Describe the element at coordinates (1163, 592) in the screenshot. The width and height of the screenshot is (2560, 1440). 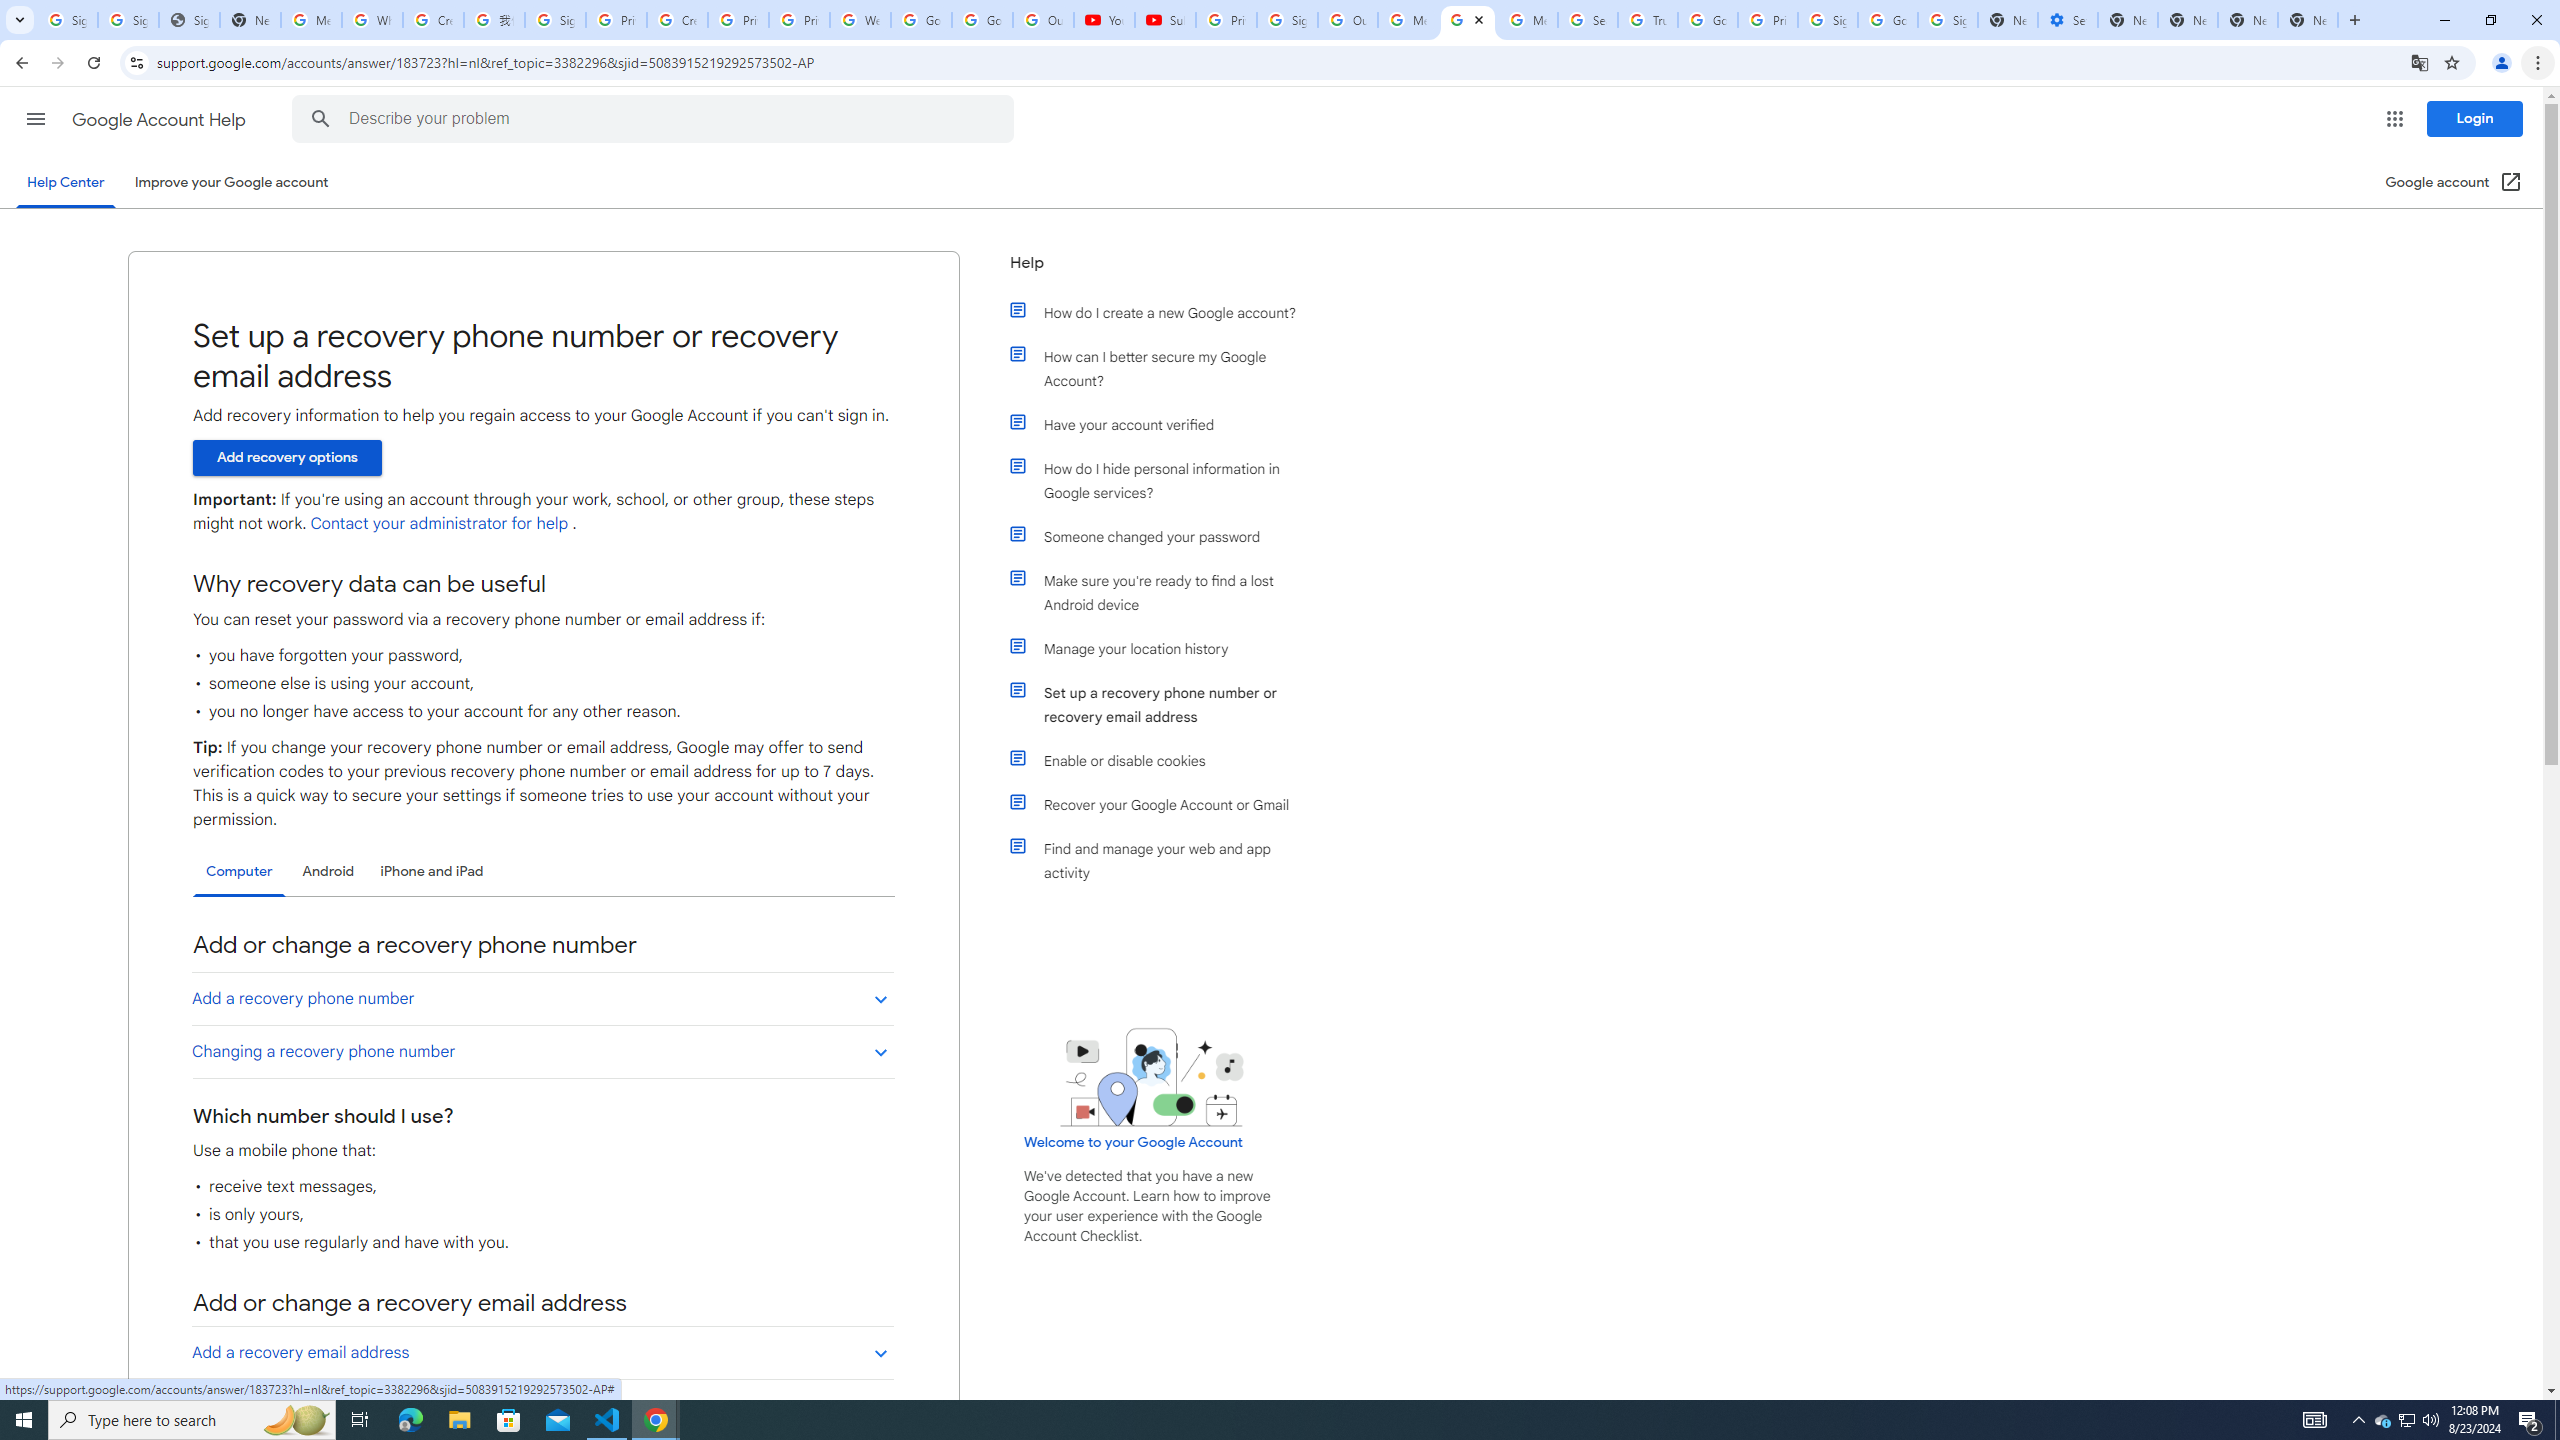
I see `Make sure you're ready to find a lost Android device` at that location.